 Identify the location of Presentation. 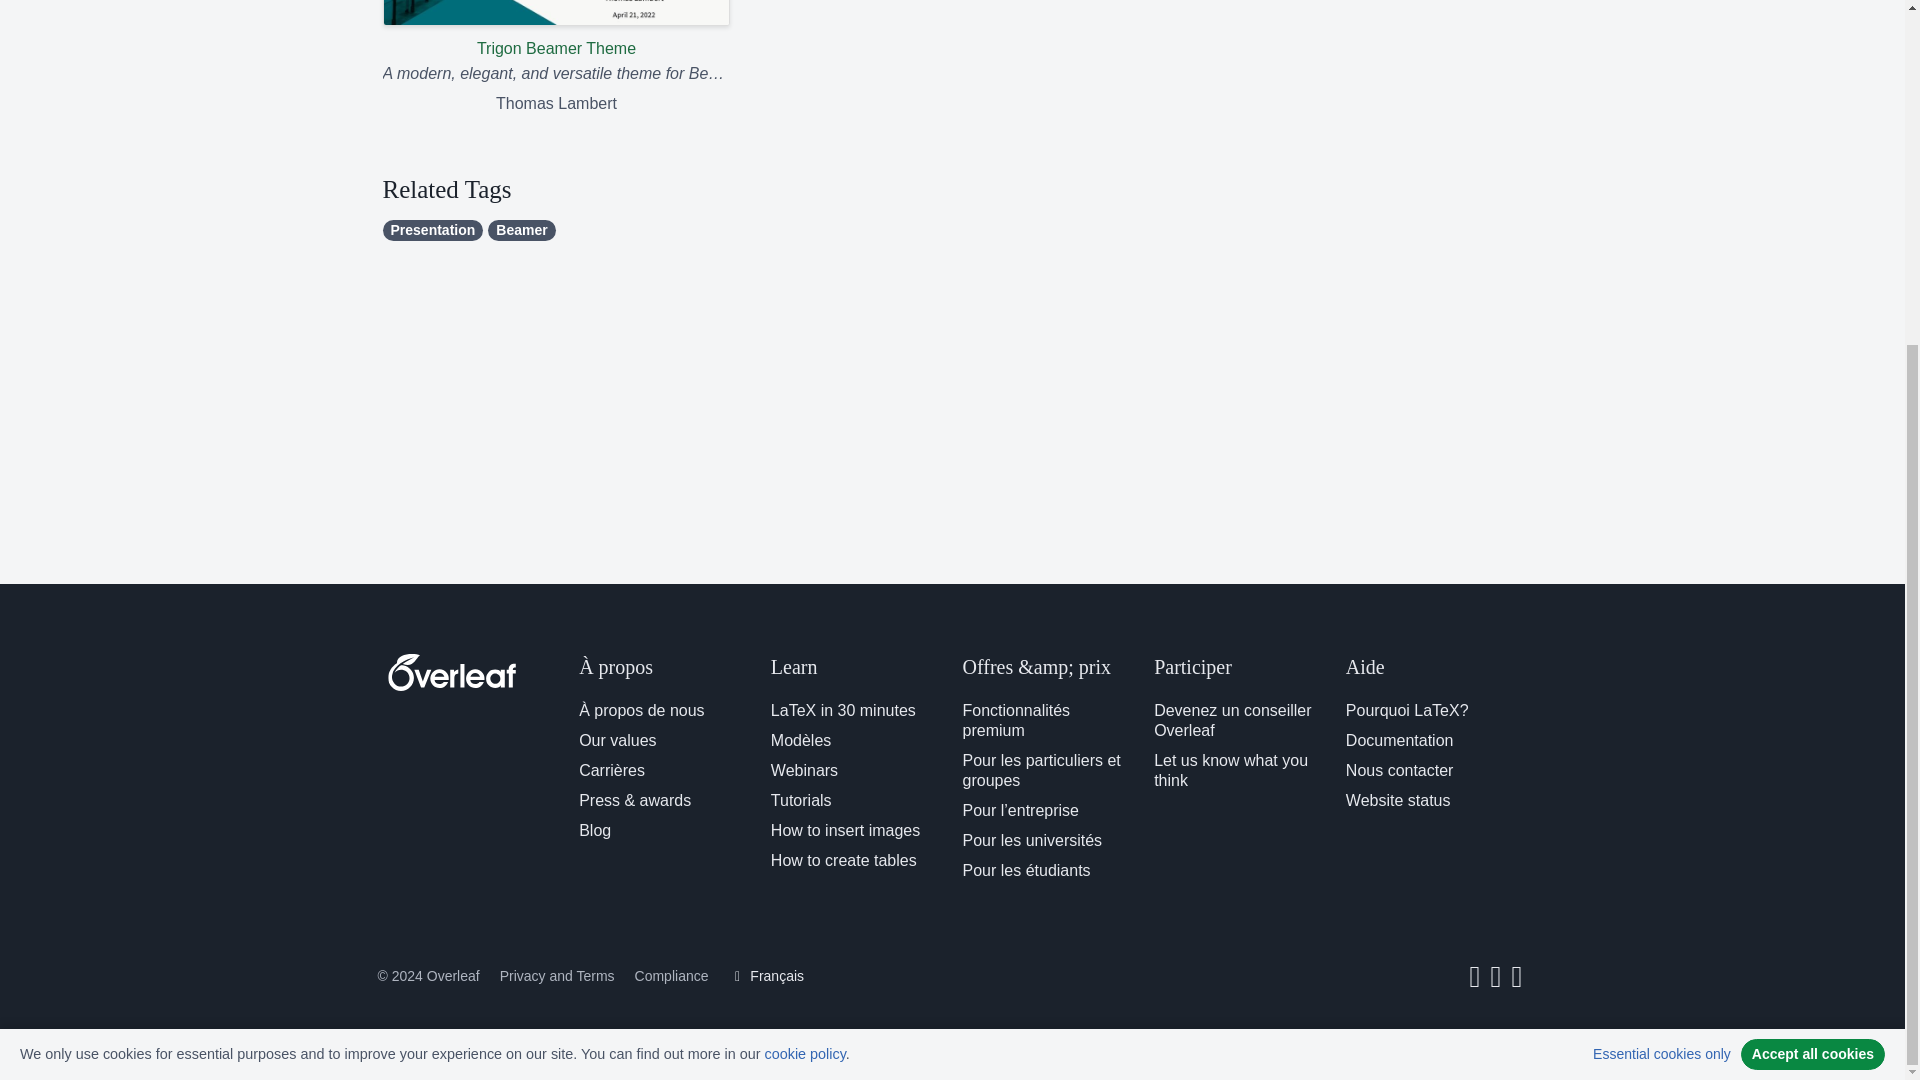
(432, 230).